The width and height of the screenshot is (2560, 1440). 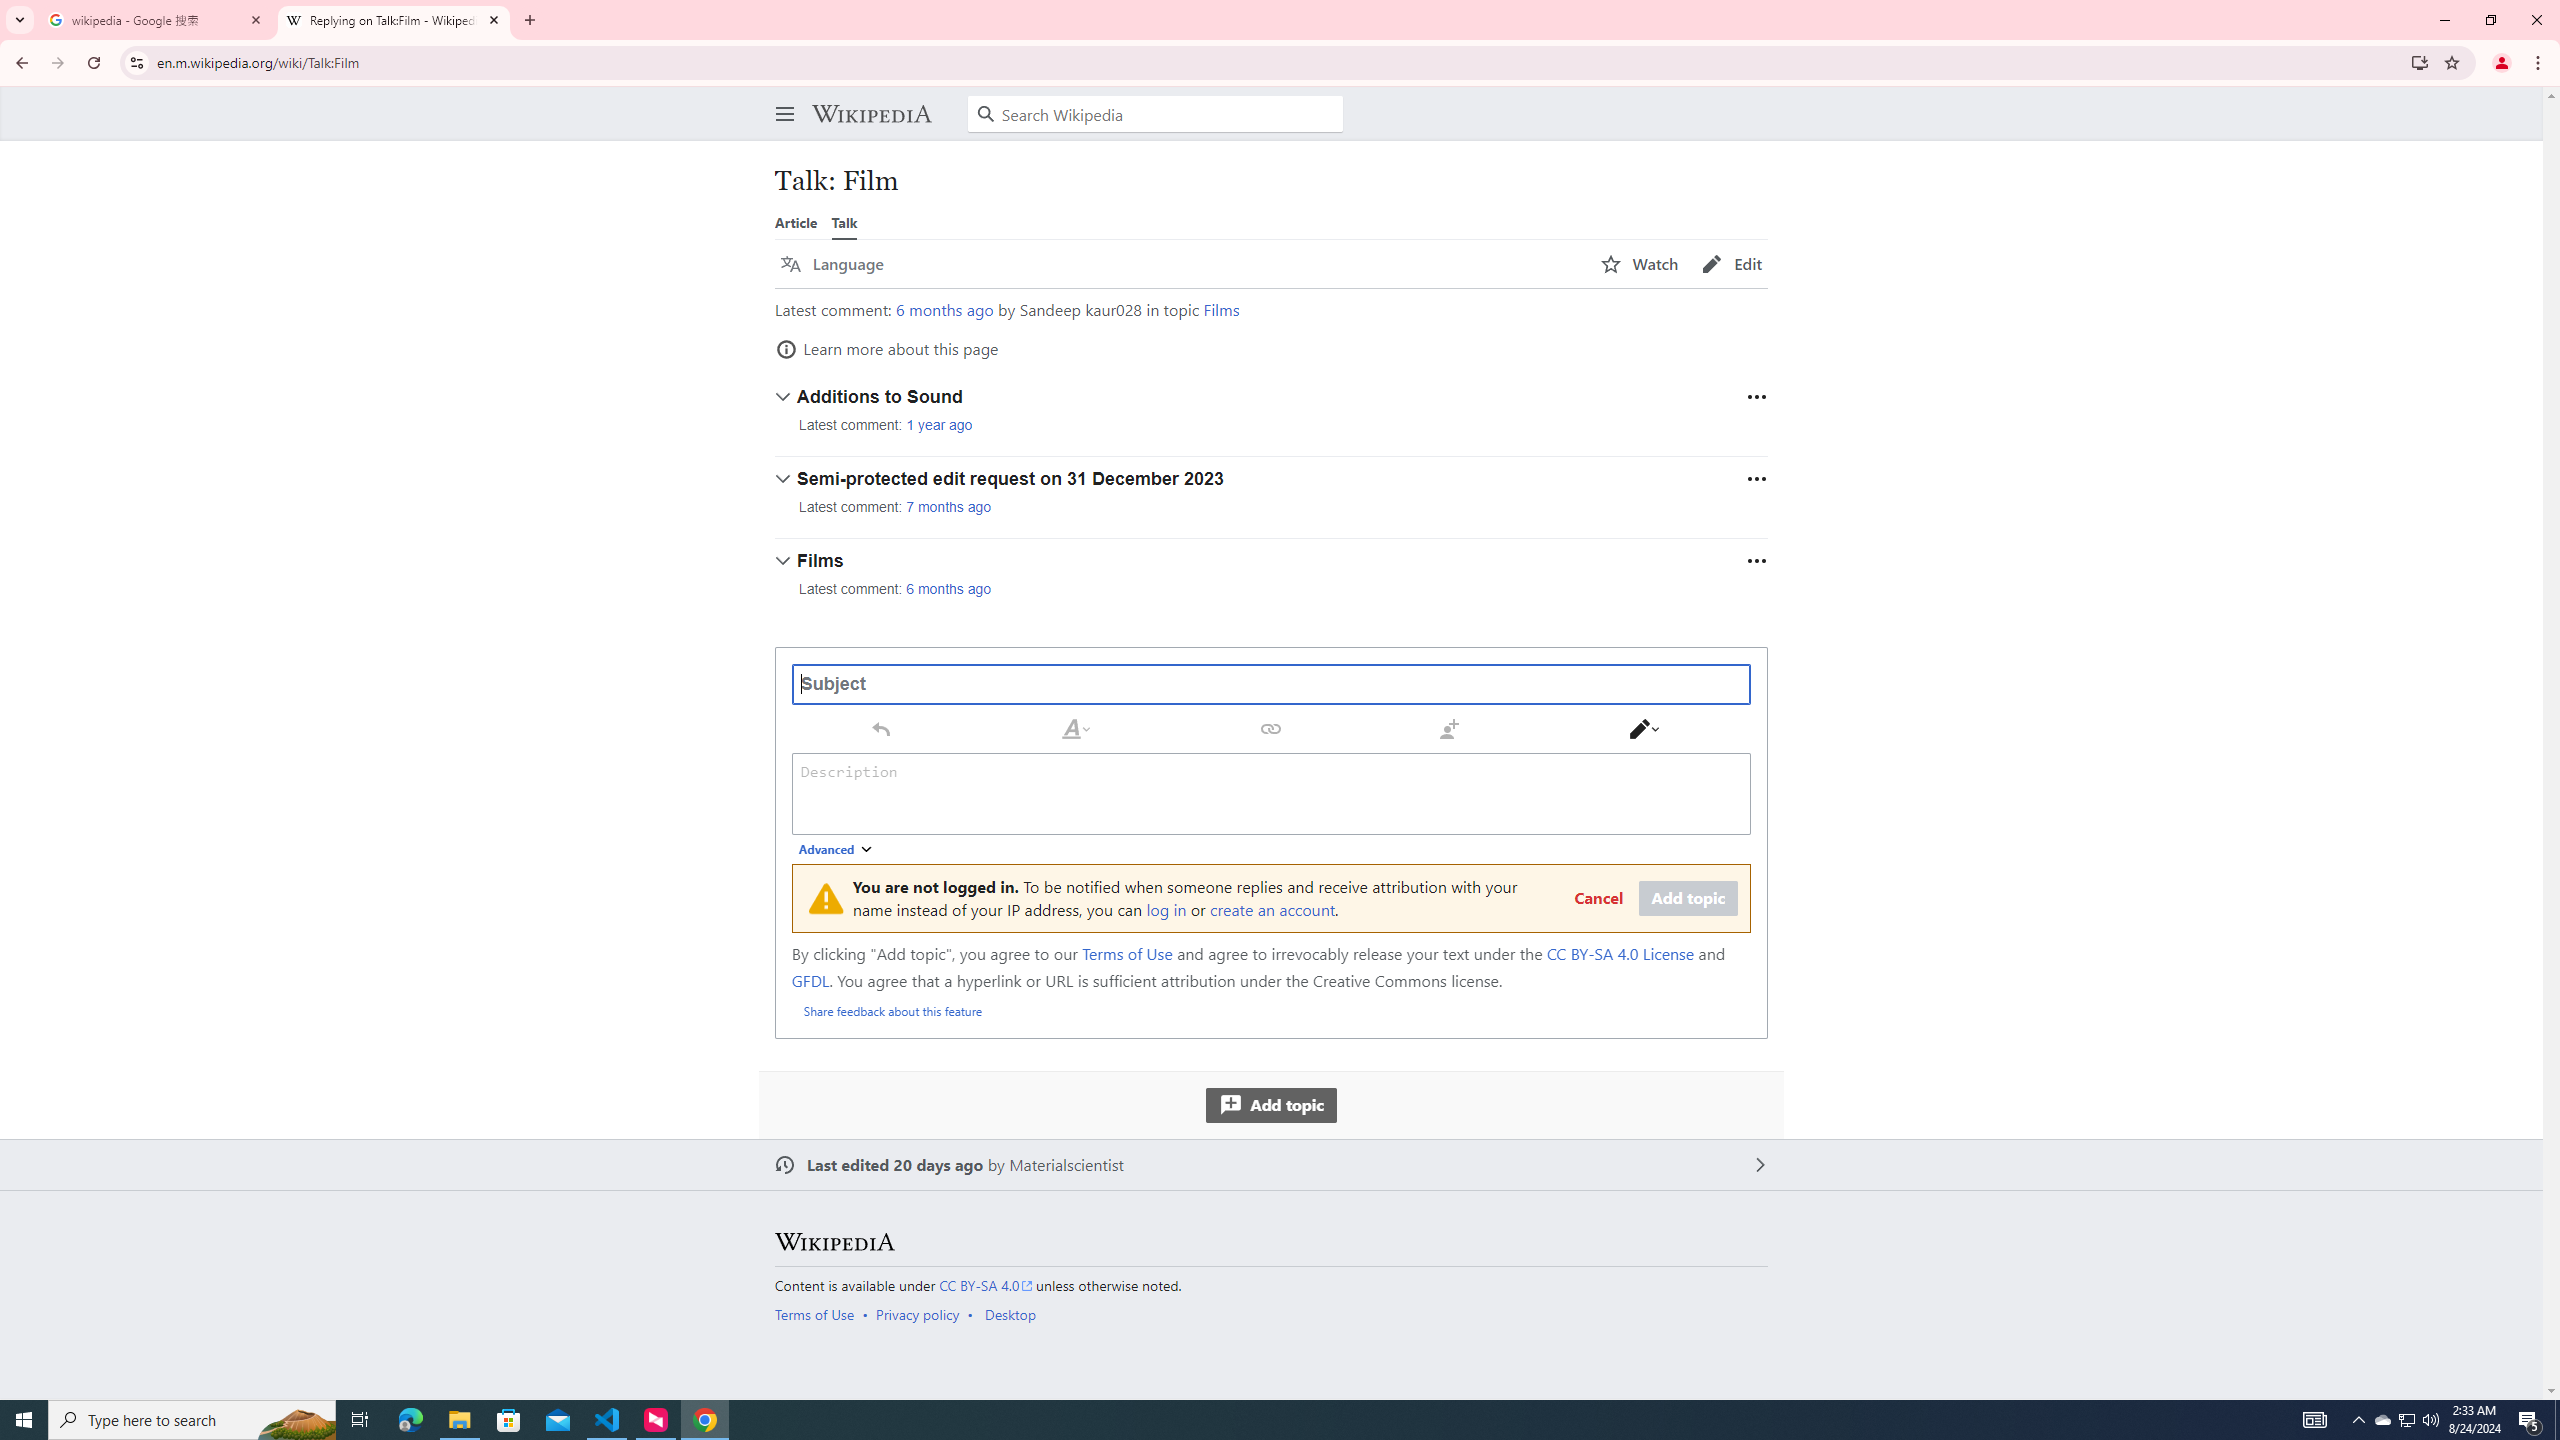 I want to click on GFDL, so click(x=810, y=980).